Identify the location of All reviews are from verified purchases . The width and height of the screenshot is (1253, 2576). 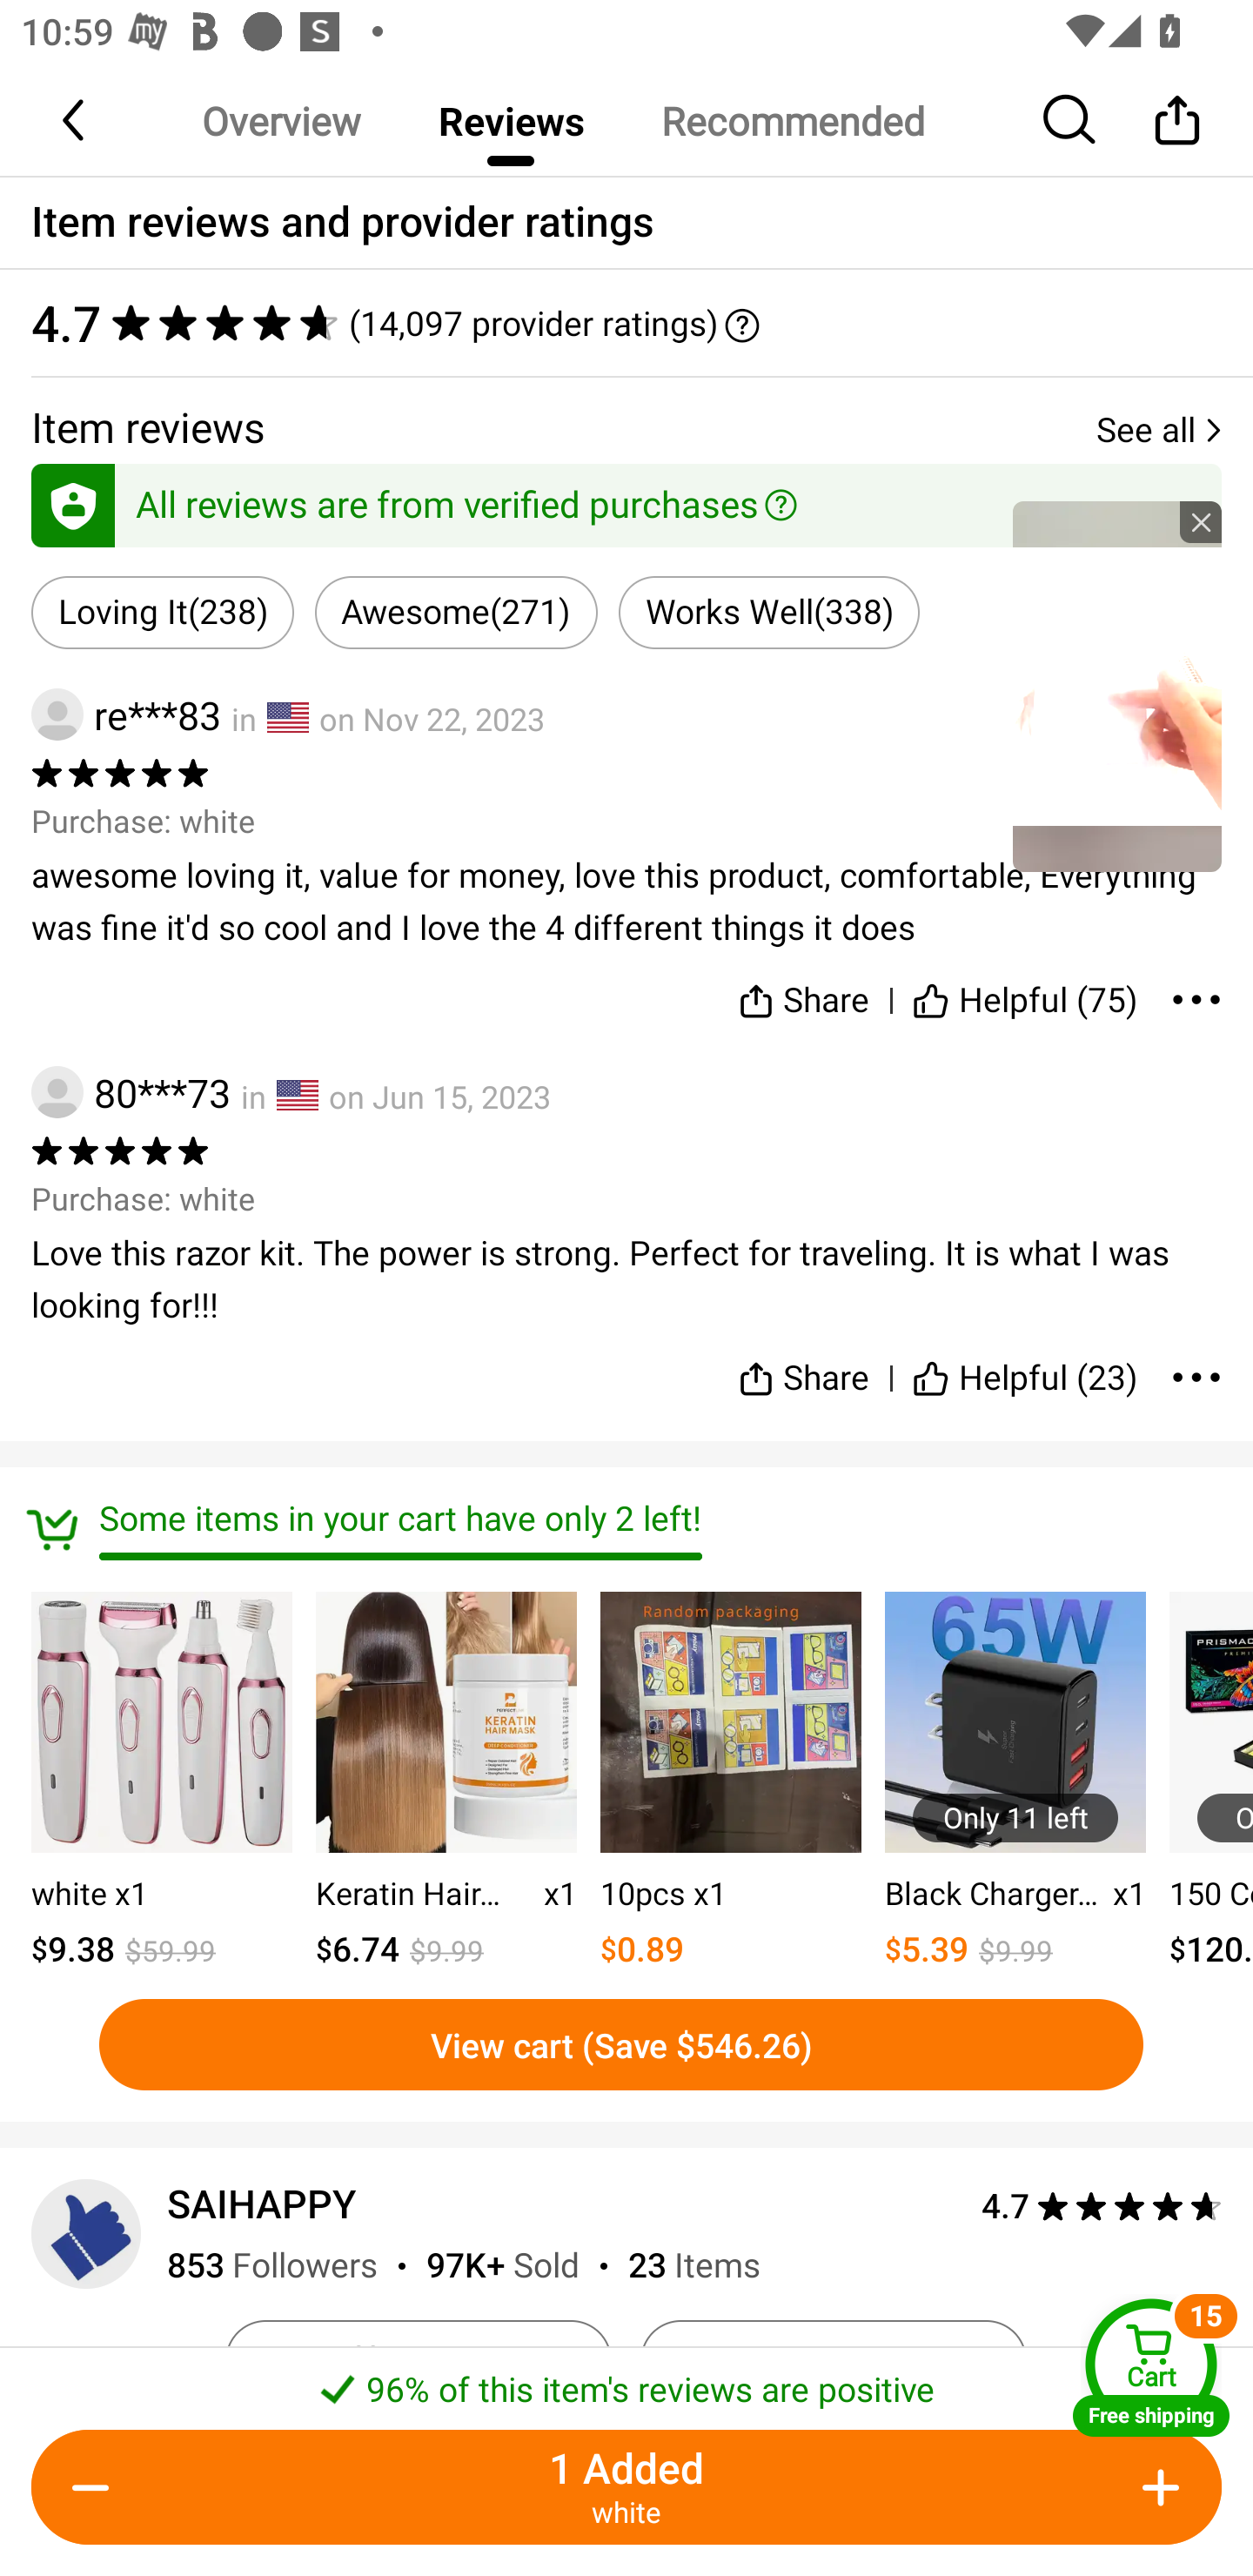
(626, 500).